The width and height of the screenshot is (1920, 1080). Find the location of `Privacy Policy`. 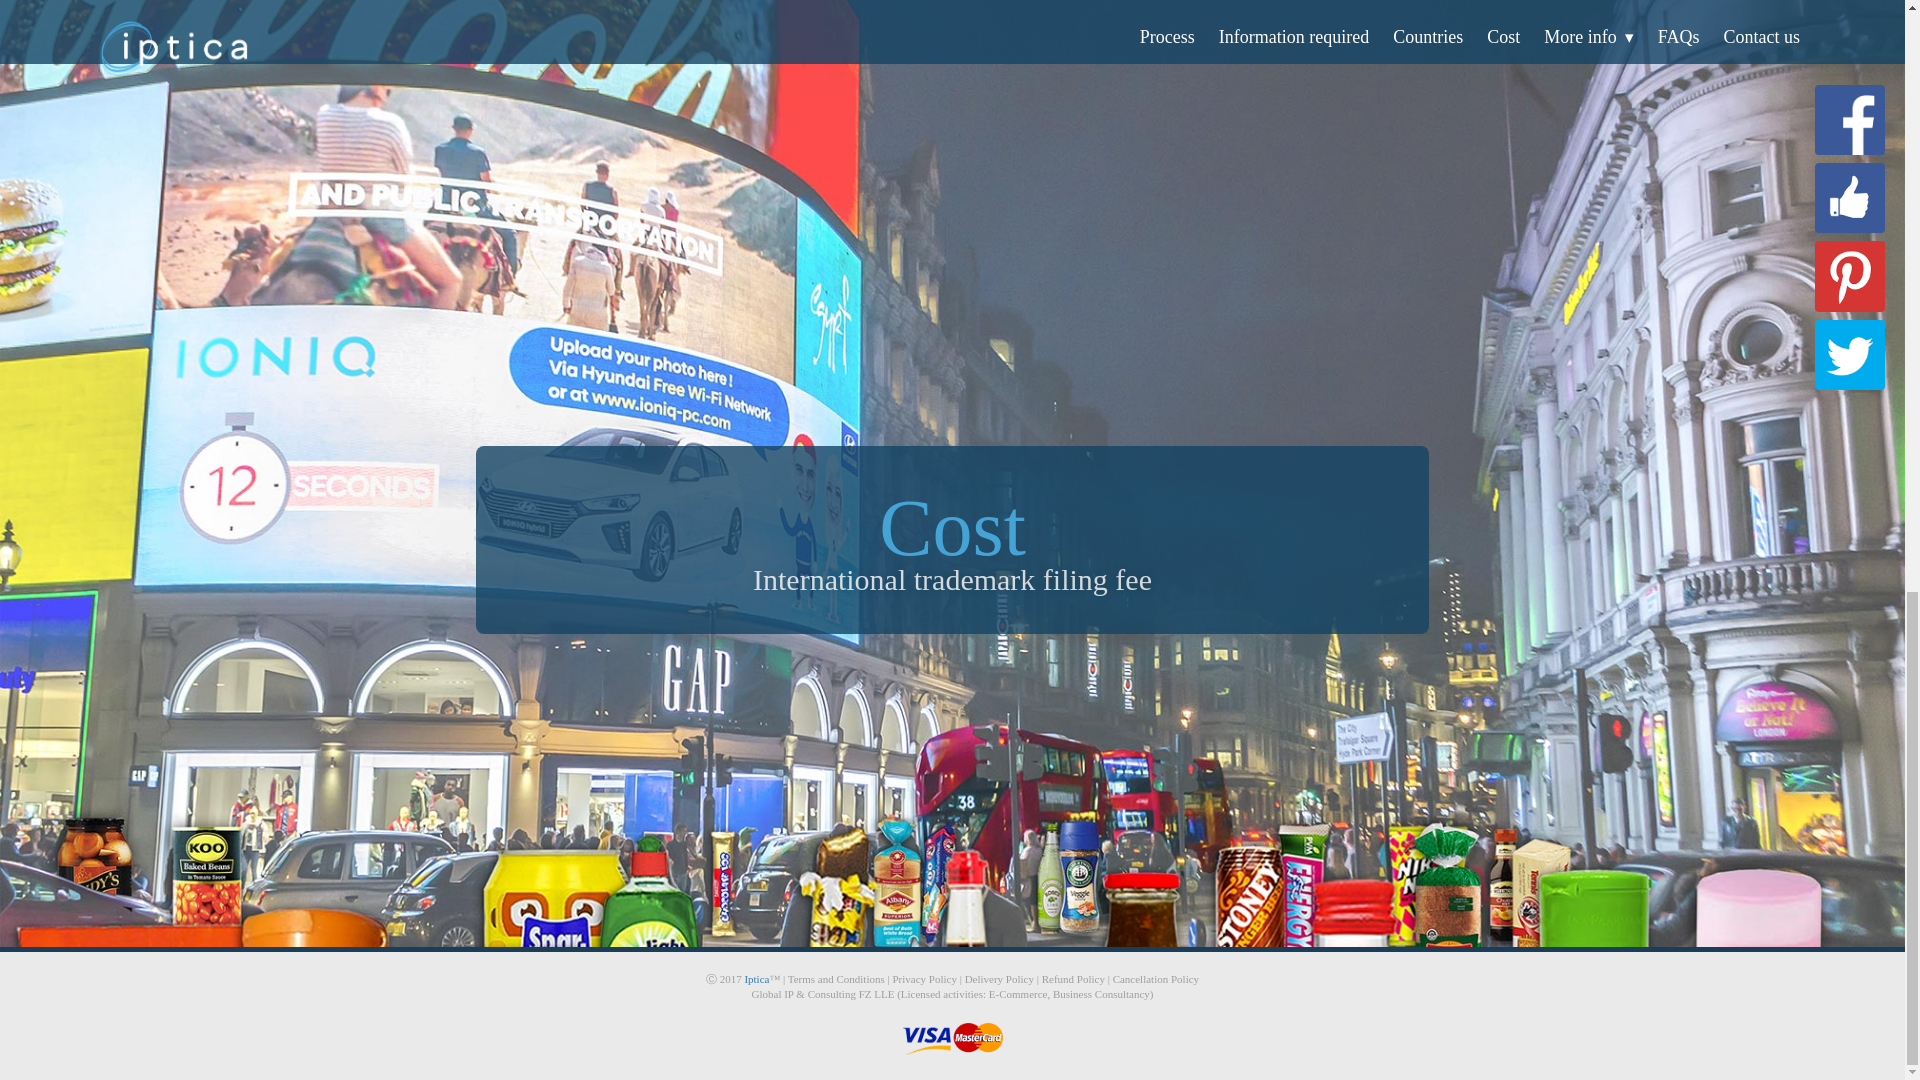

Privacy Policy is located at coordinates (924, 978).